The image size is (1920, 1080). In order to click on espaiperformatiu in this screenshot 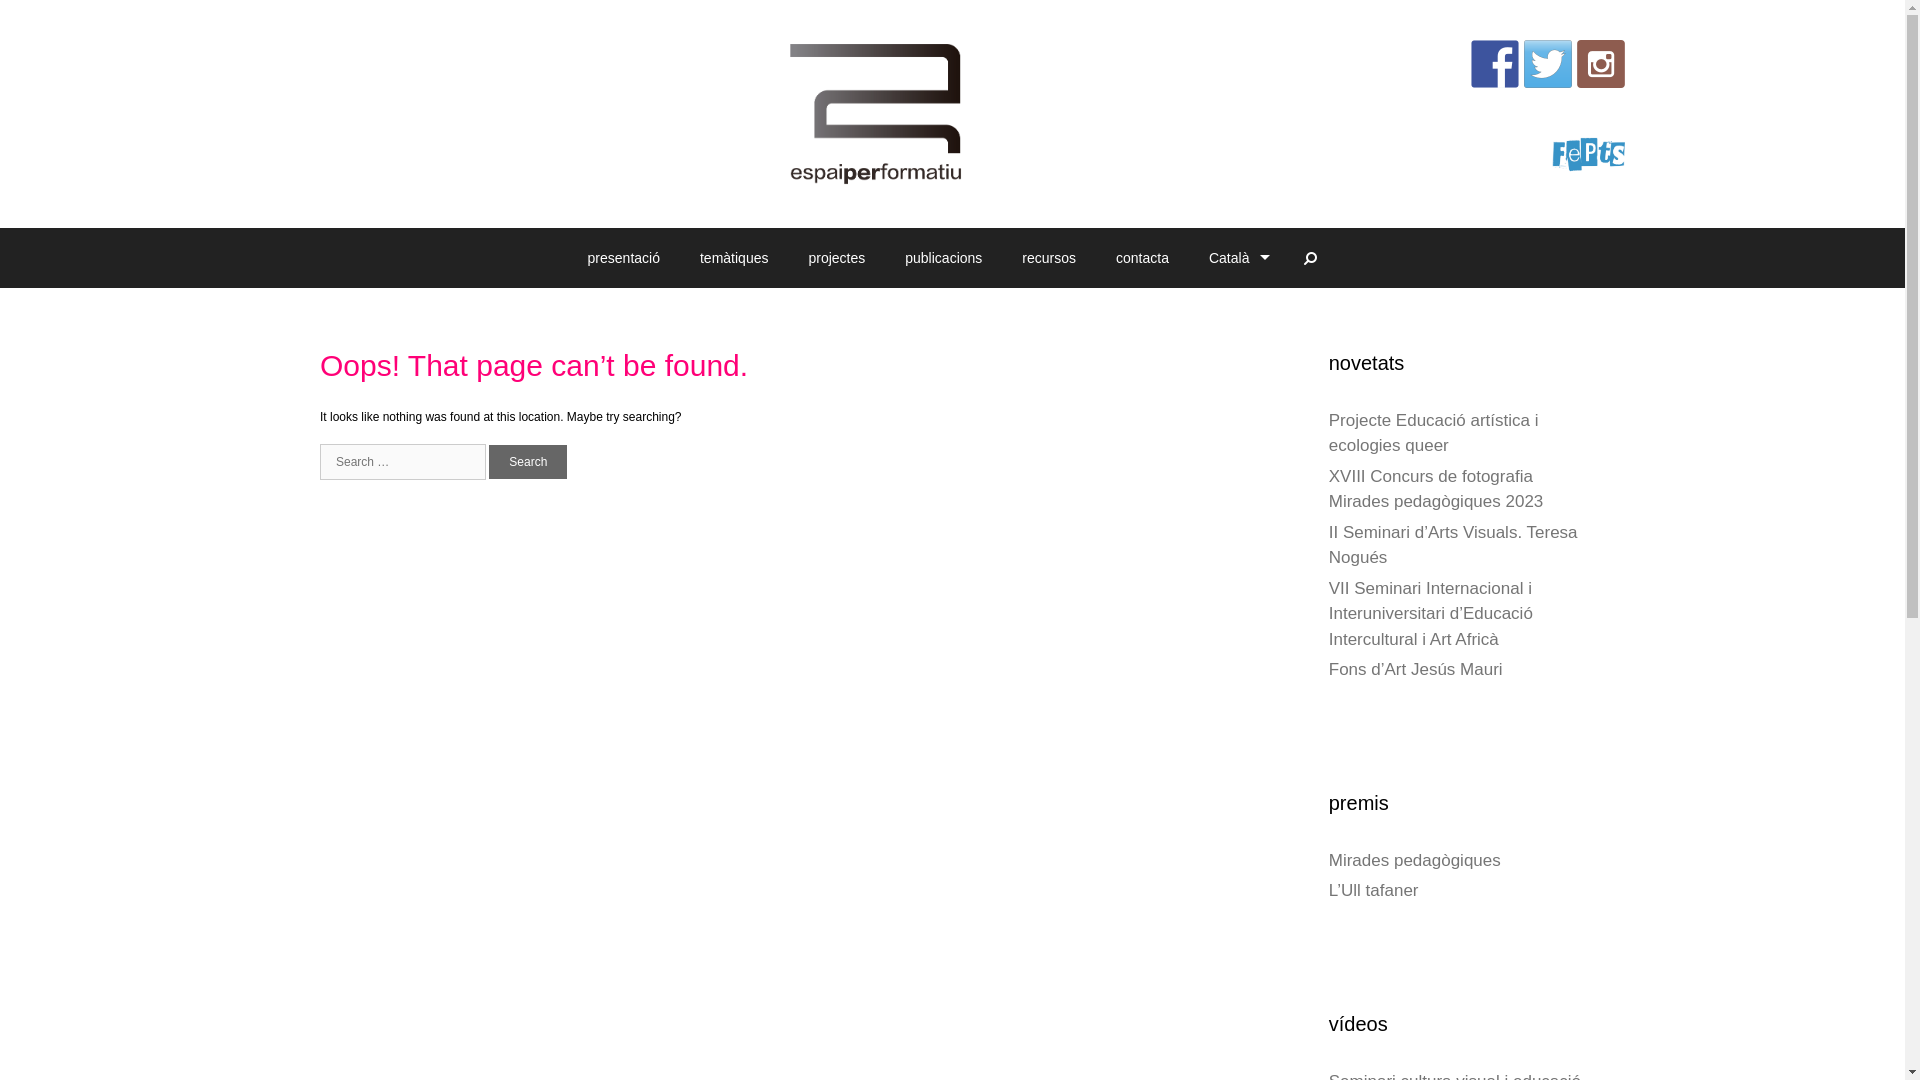, I will do `click(876, 114)`.